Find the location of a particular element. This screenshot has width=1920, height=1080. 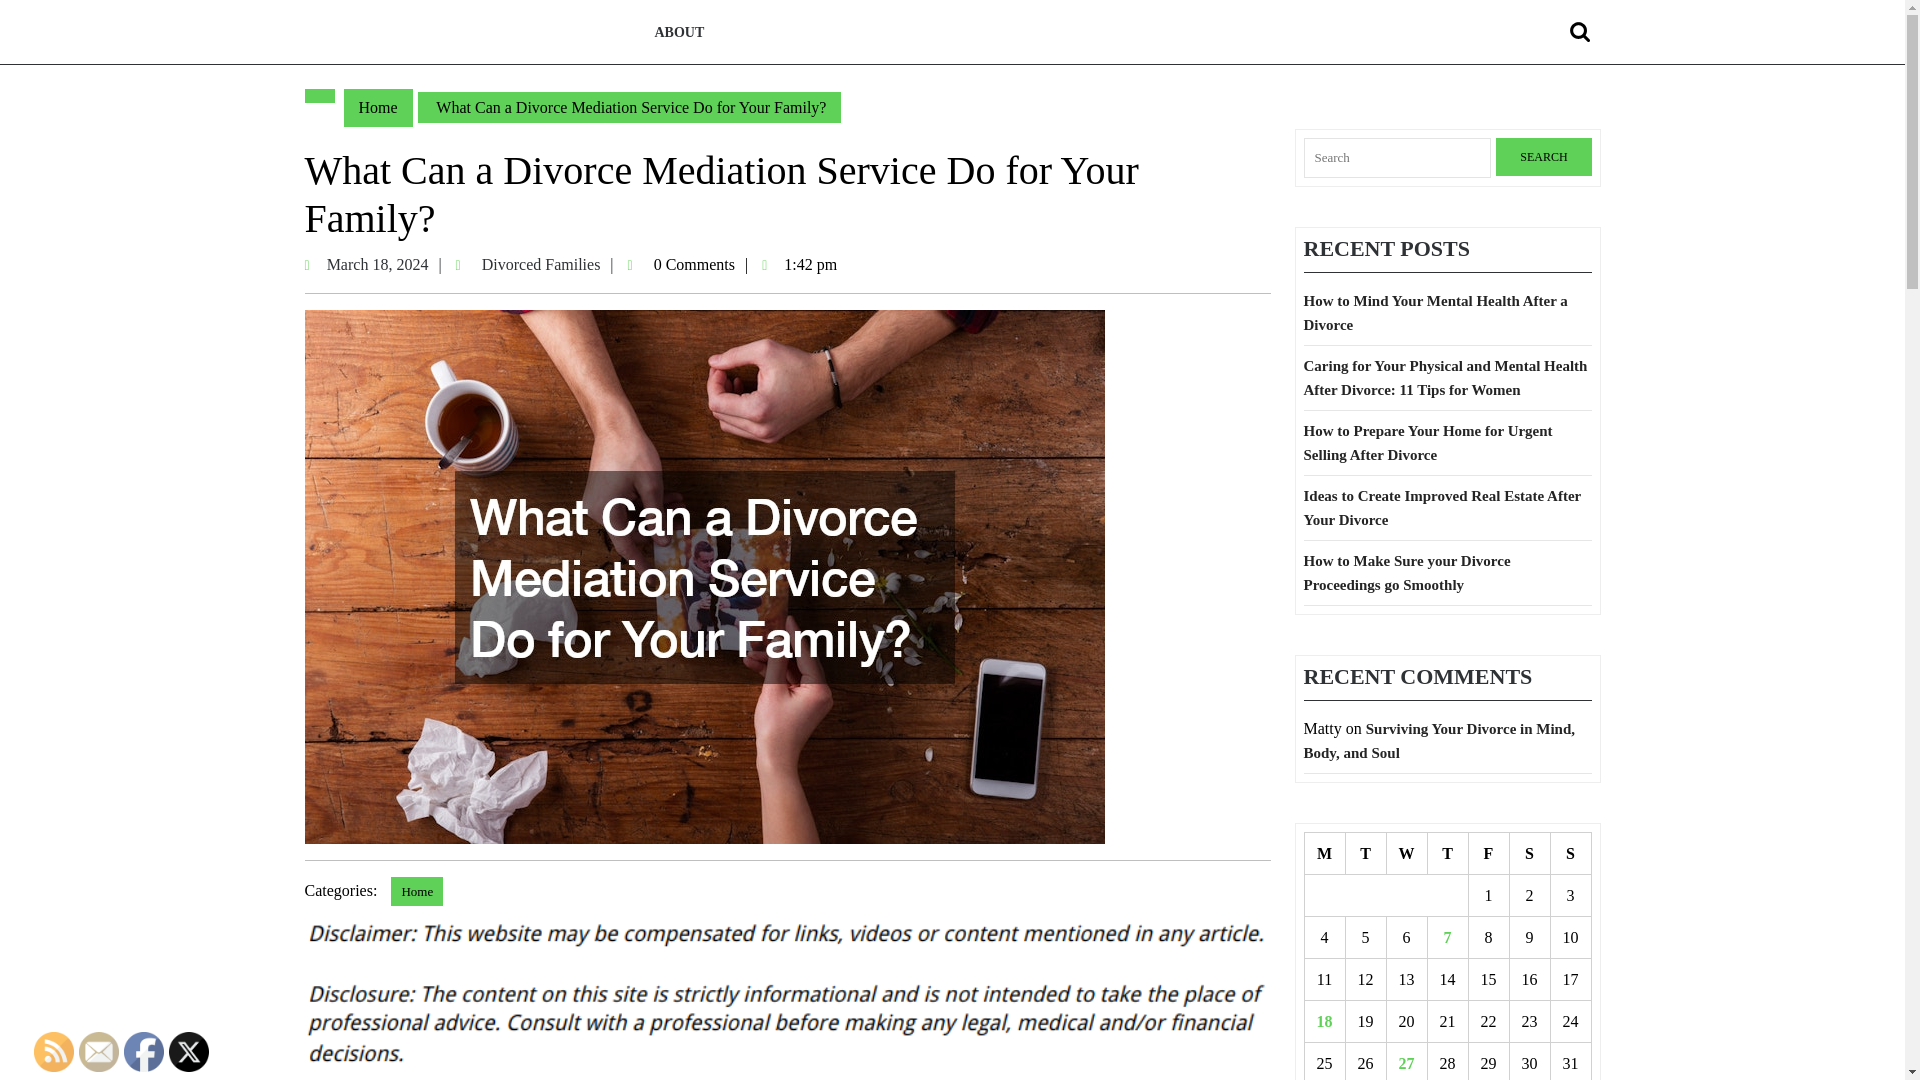

Friday is located at coordinates (1488, 853).